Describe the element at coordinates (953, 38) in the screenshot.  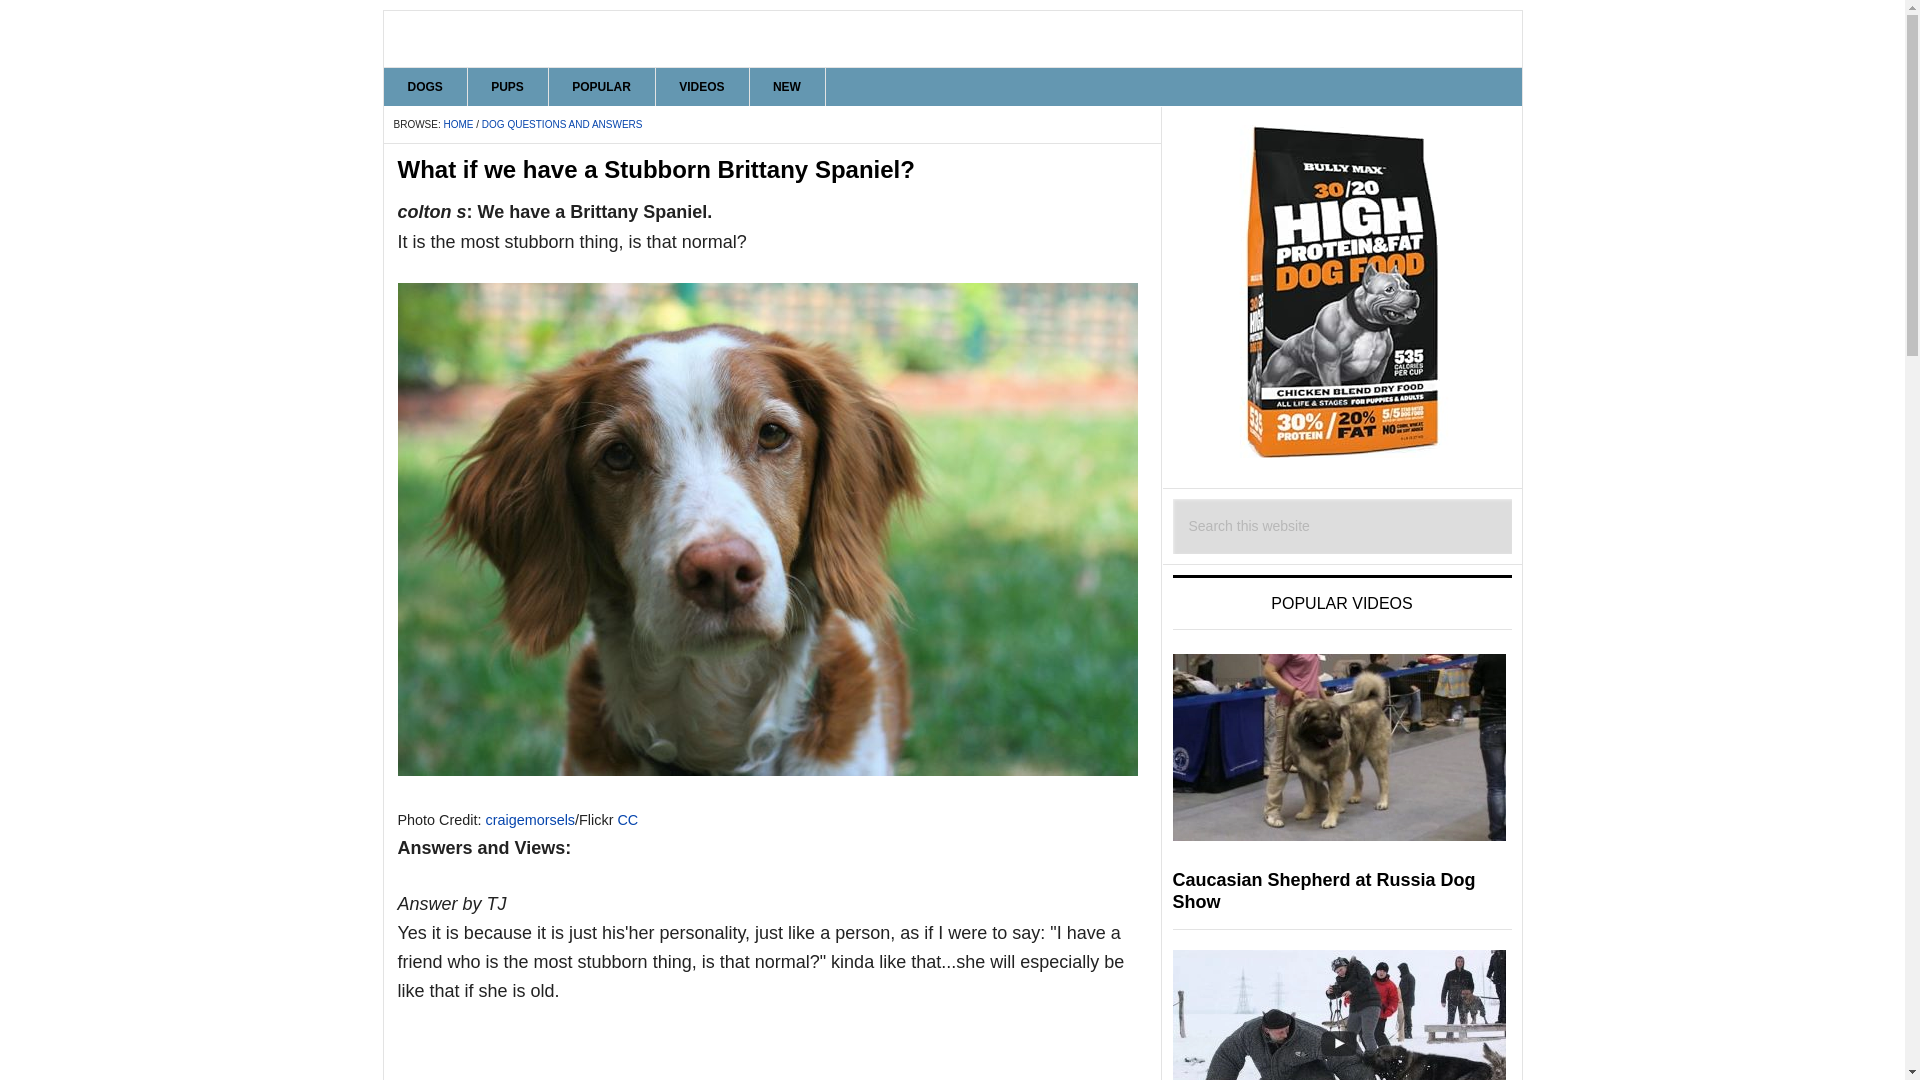
I see `RUSSIAN DOG` at that location.